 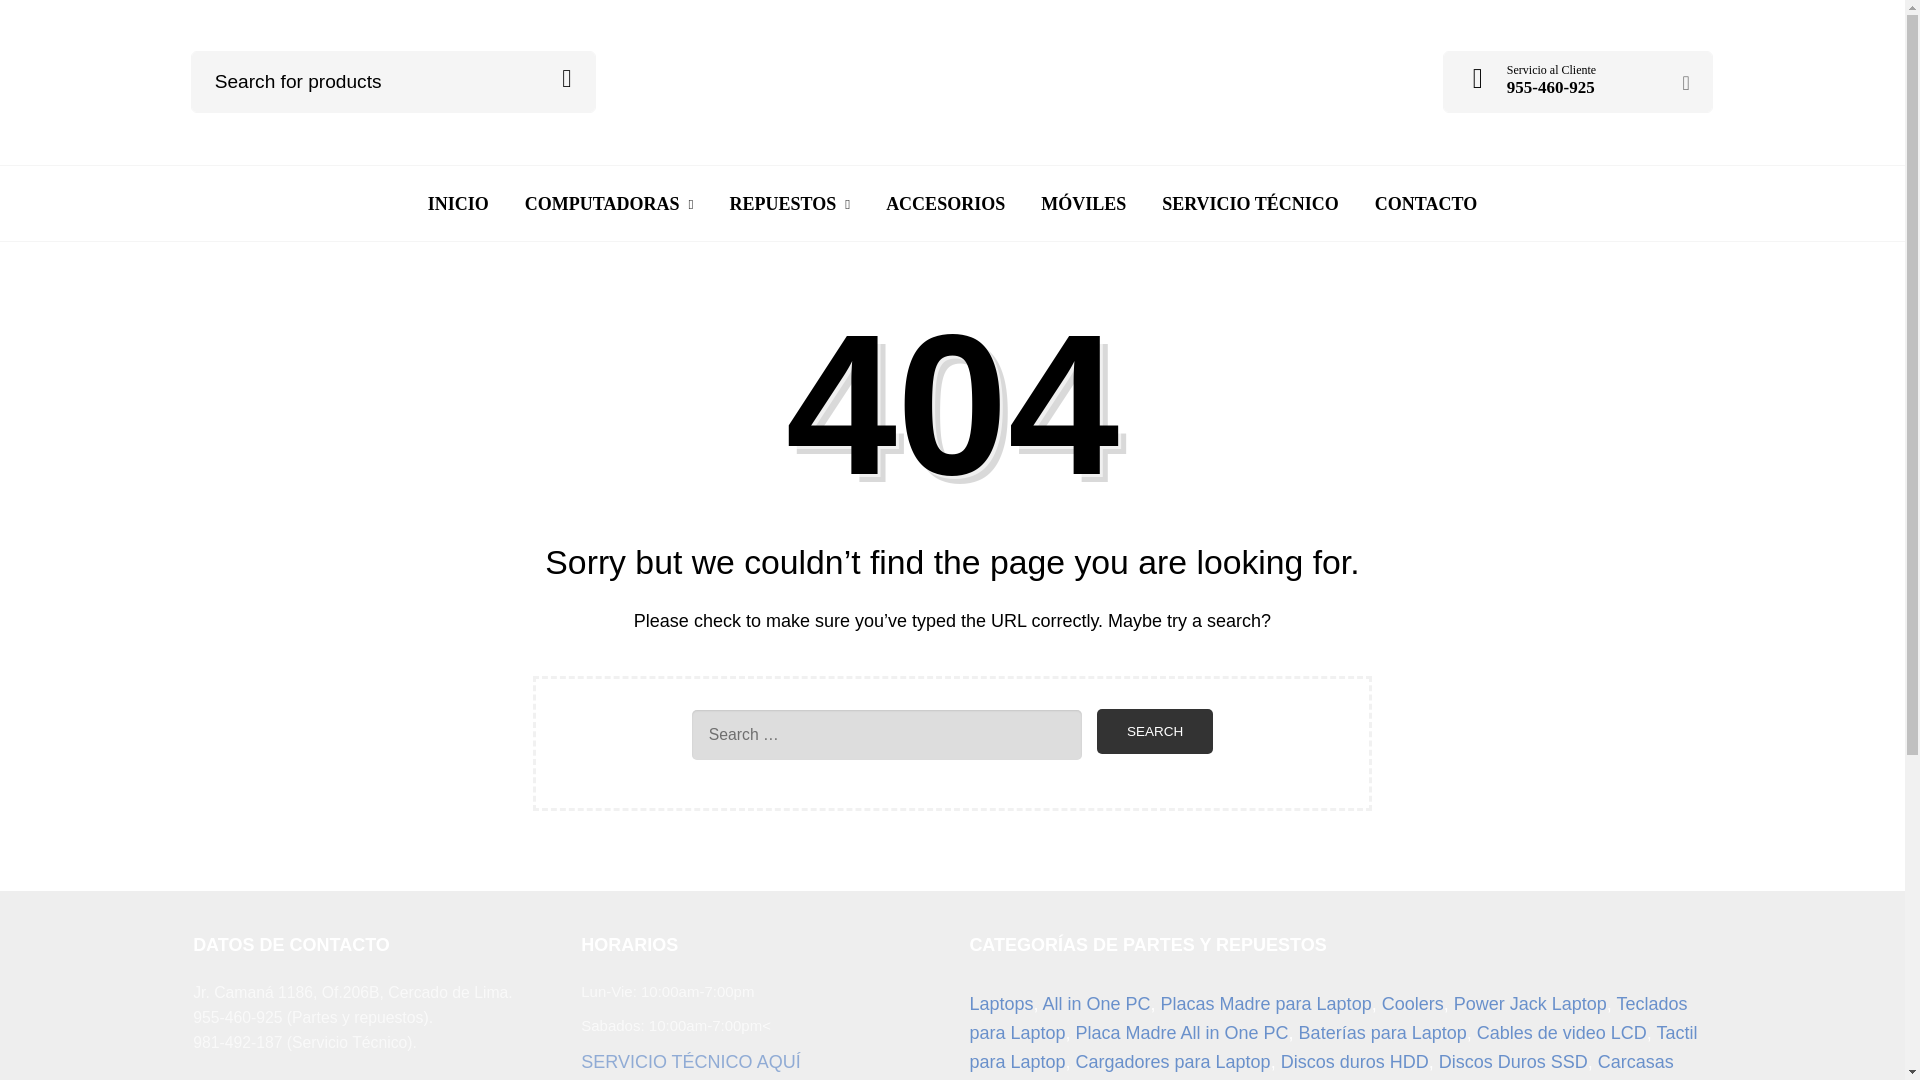 I want to click on Laptops, so click(x=1000, y=1004).